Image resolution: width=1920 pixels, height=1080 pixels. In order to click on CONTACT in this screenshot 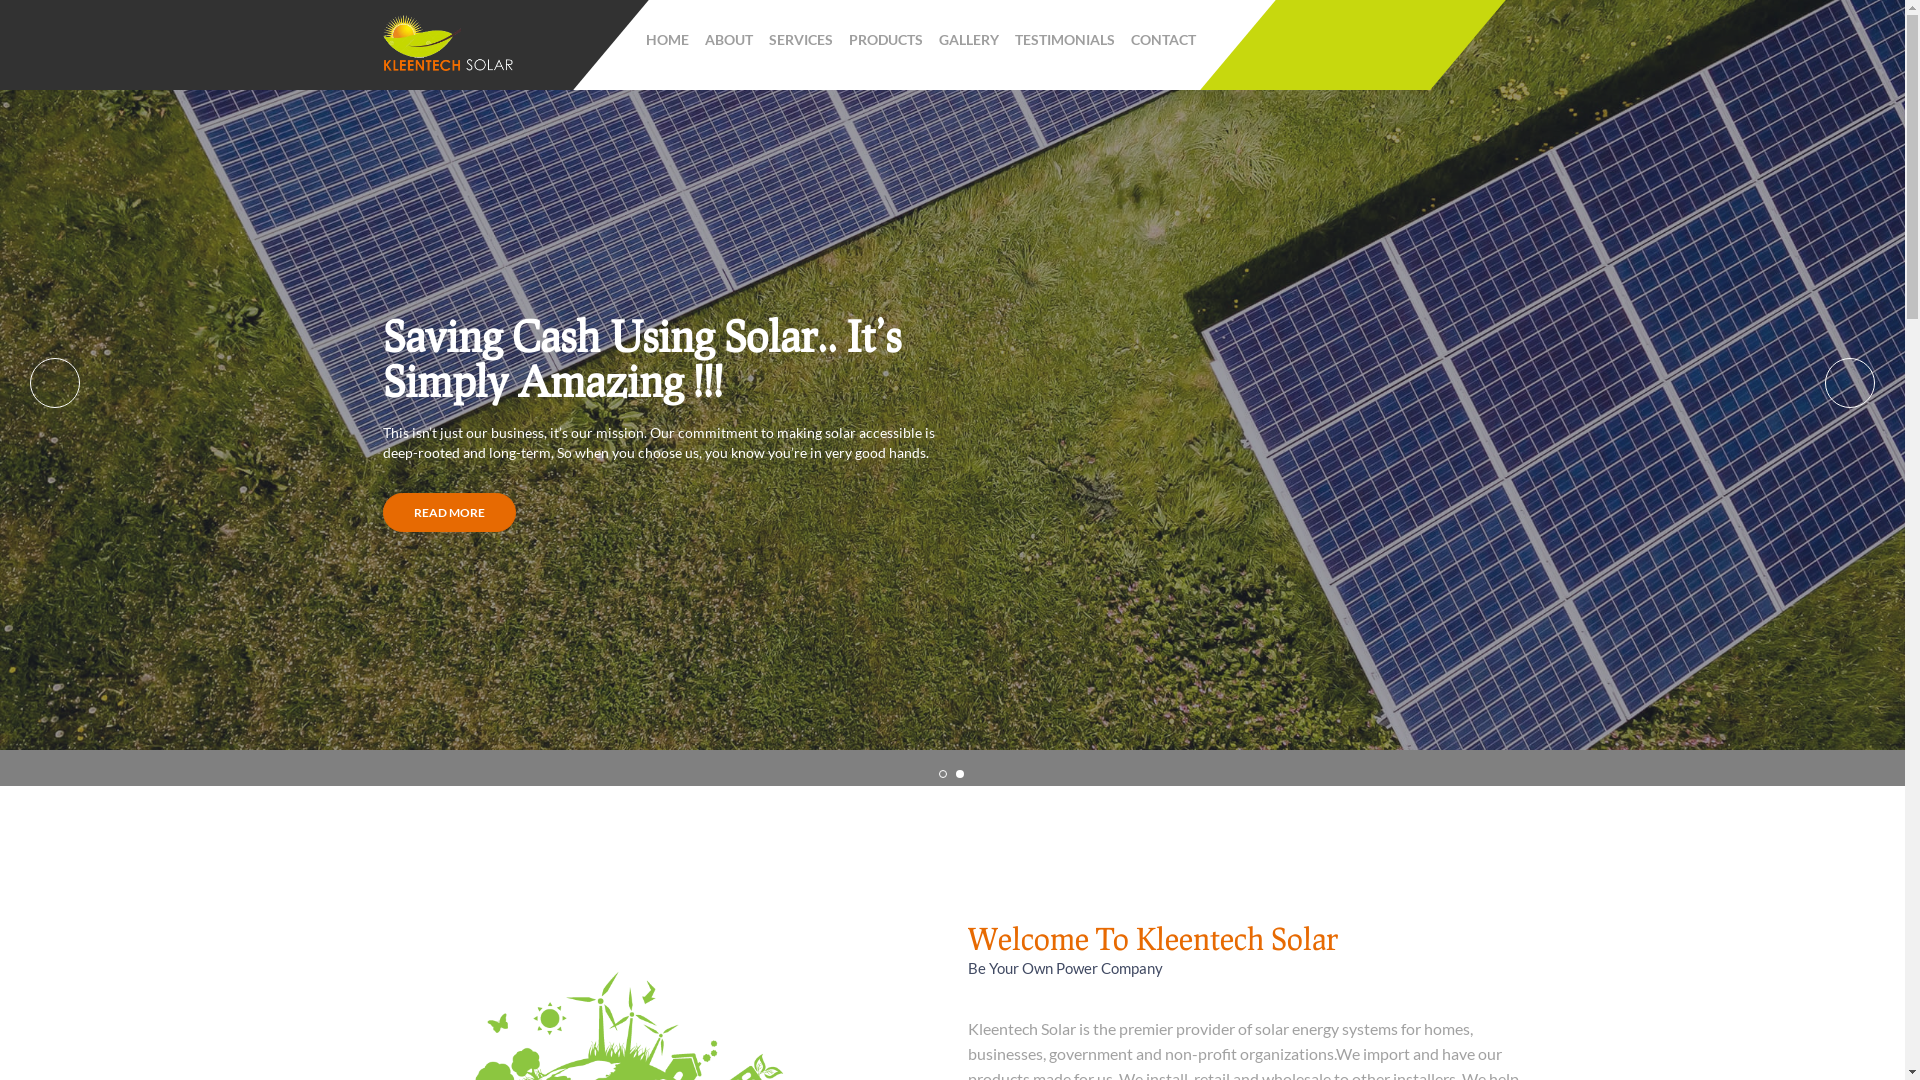, I will do `click(1162, 40)`.